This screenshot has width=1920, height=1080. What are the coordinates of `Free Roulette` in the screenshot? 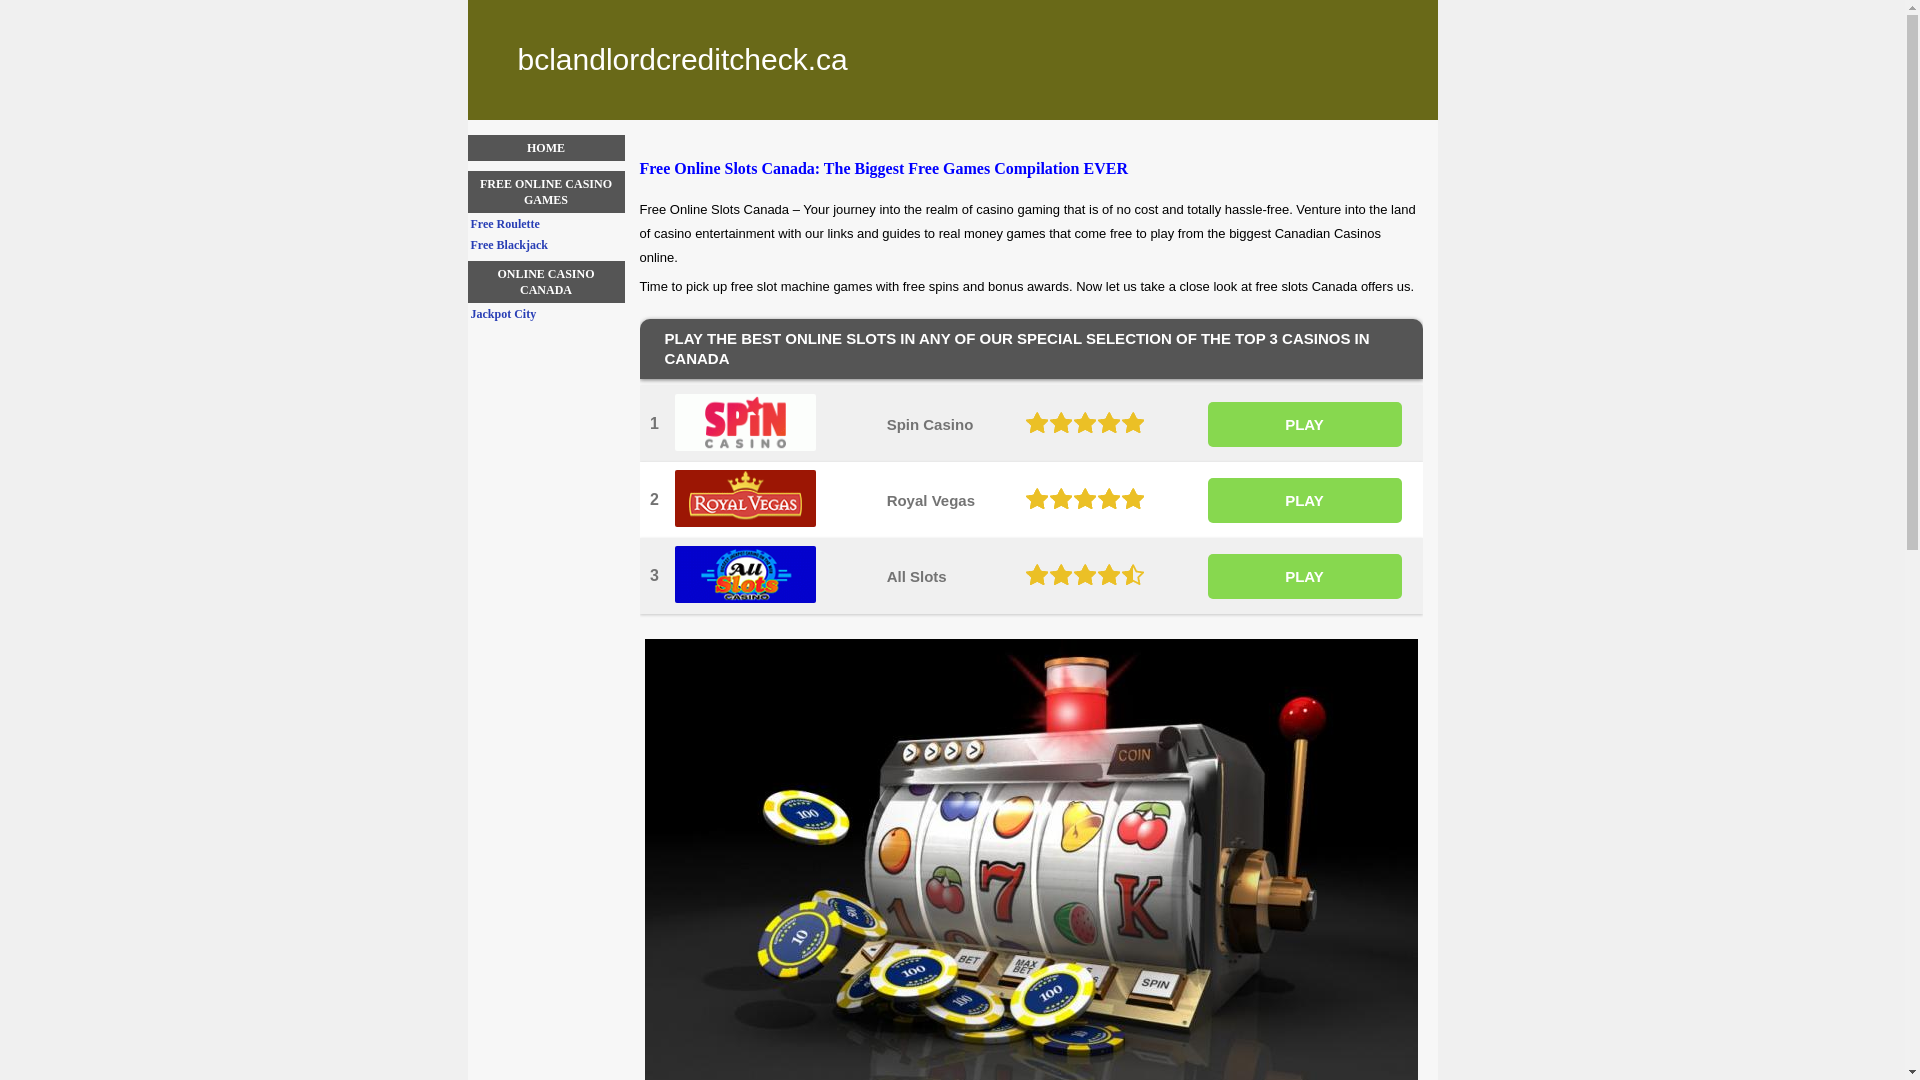 It's located at (547, 224).